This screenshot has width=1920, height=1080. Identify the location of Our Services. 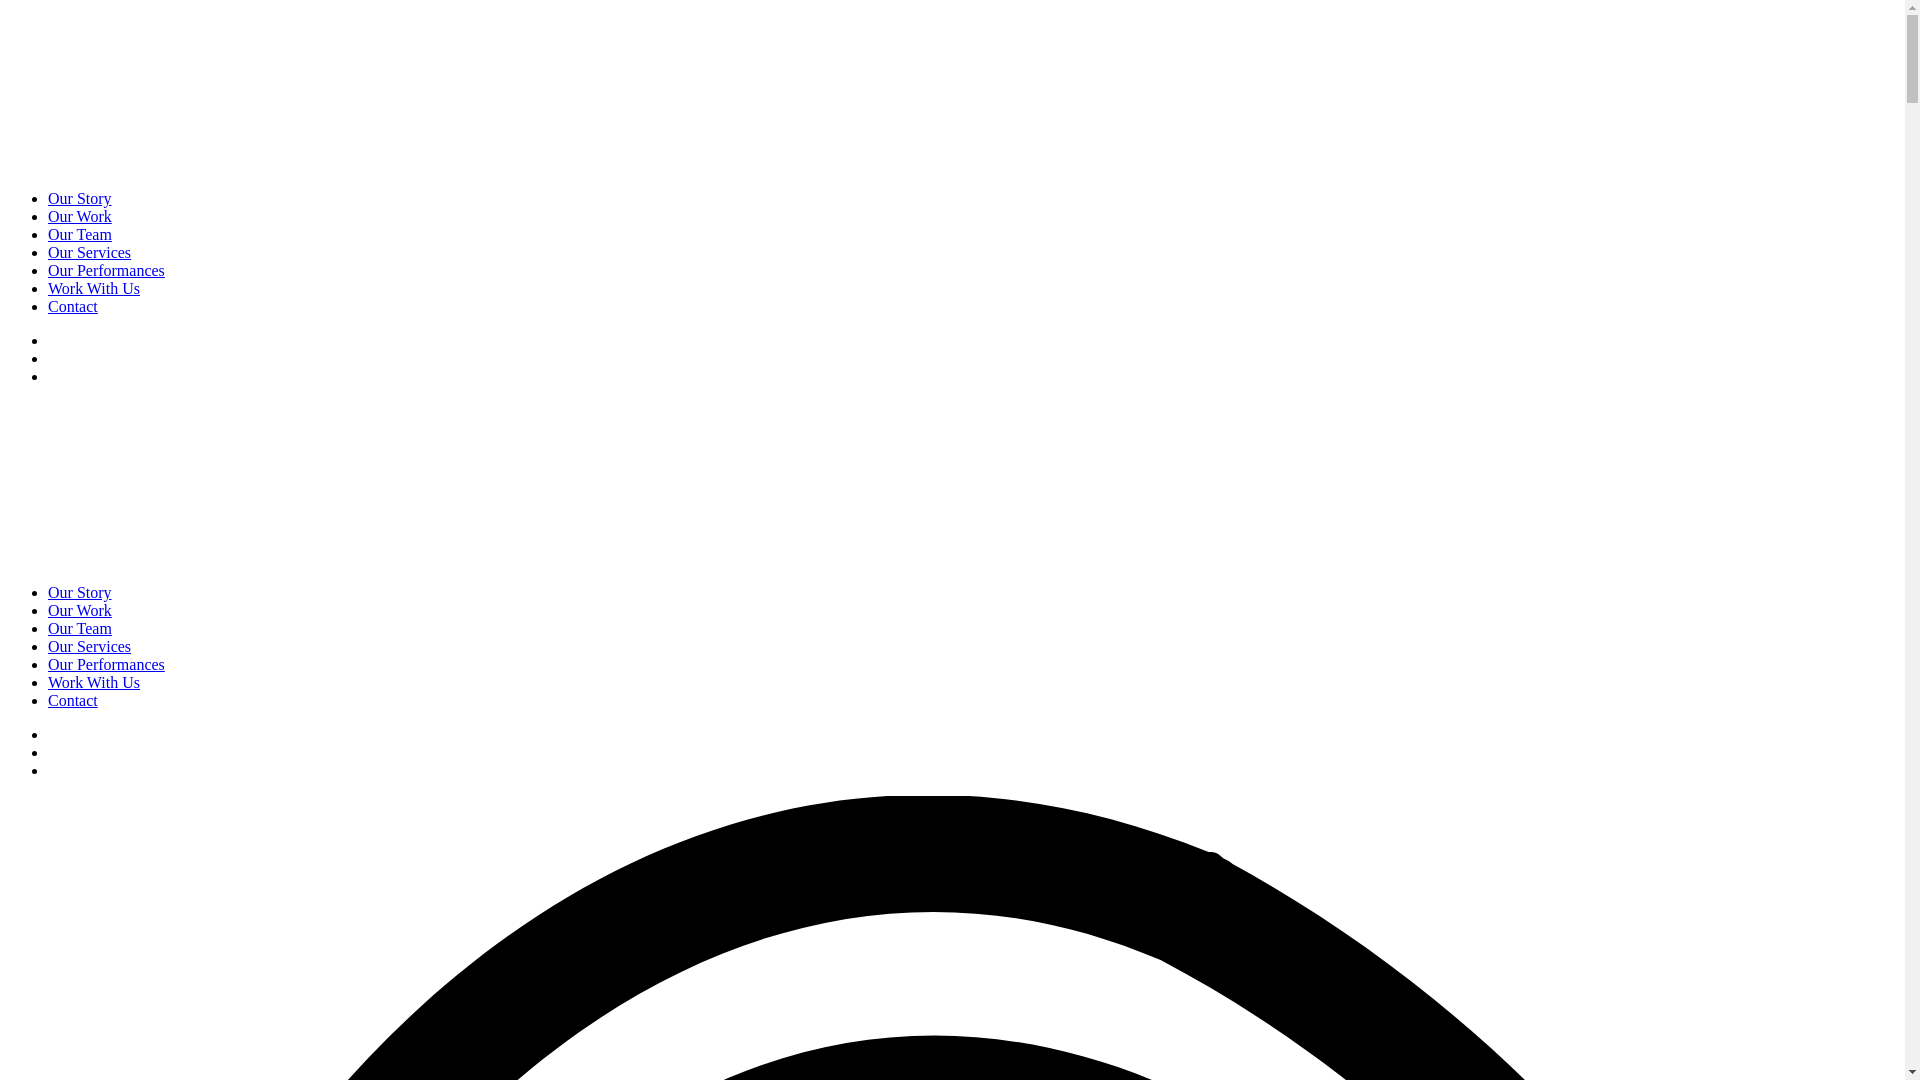
(90, 252).